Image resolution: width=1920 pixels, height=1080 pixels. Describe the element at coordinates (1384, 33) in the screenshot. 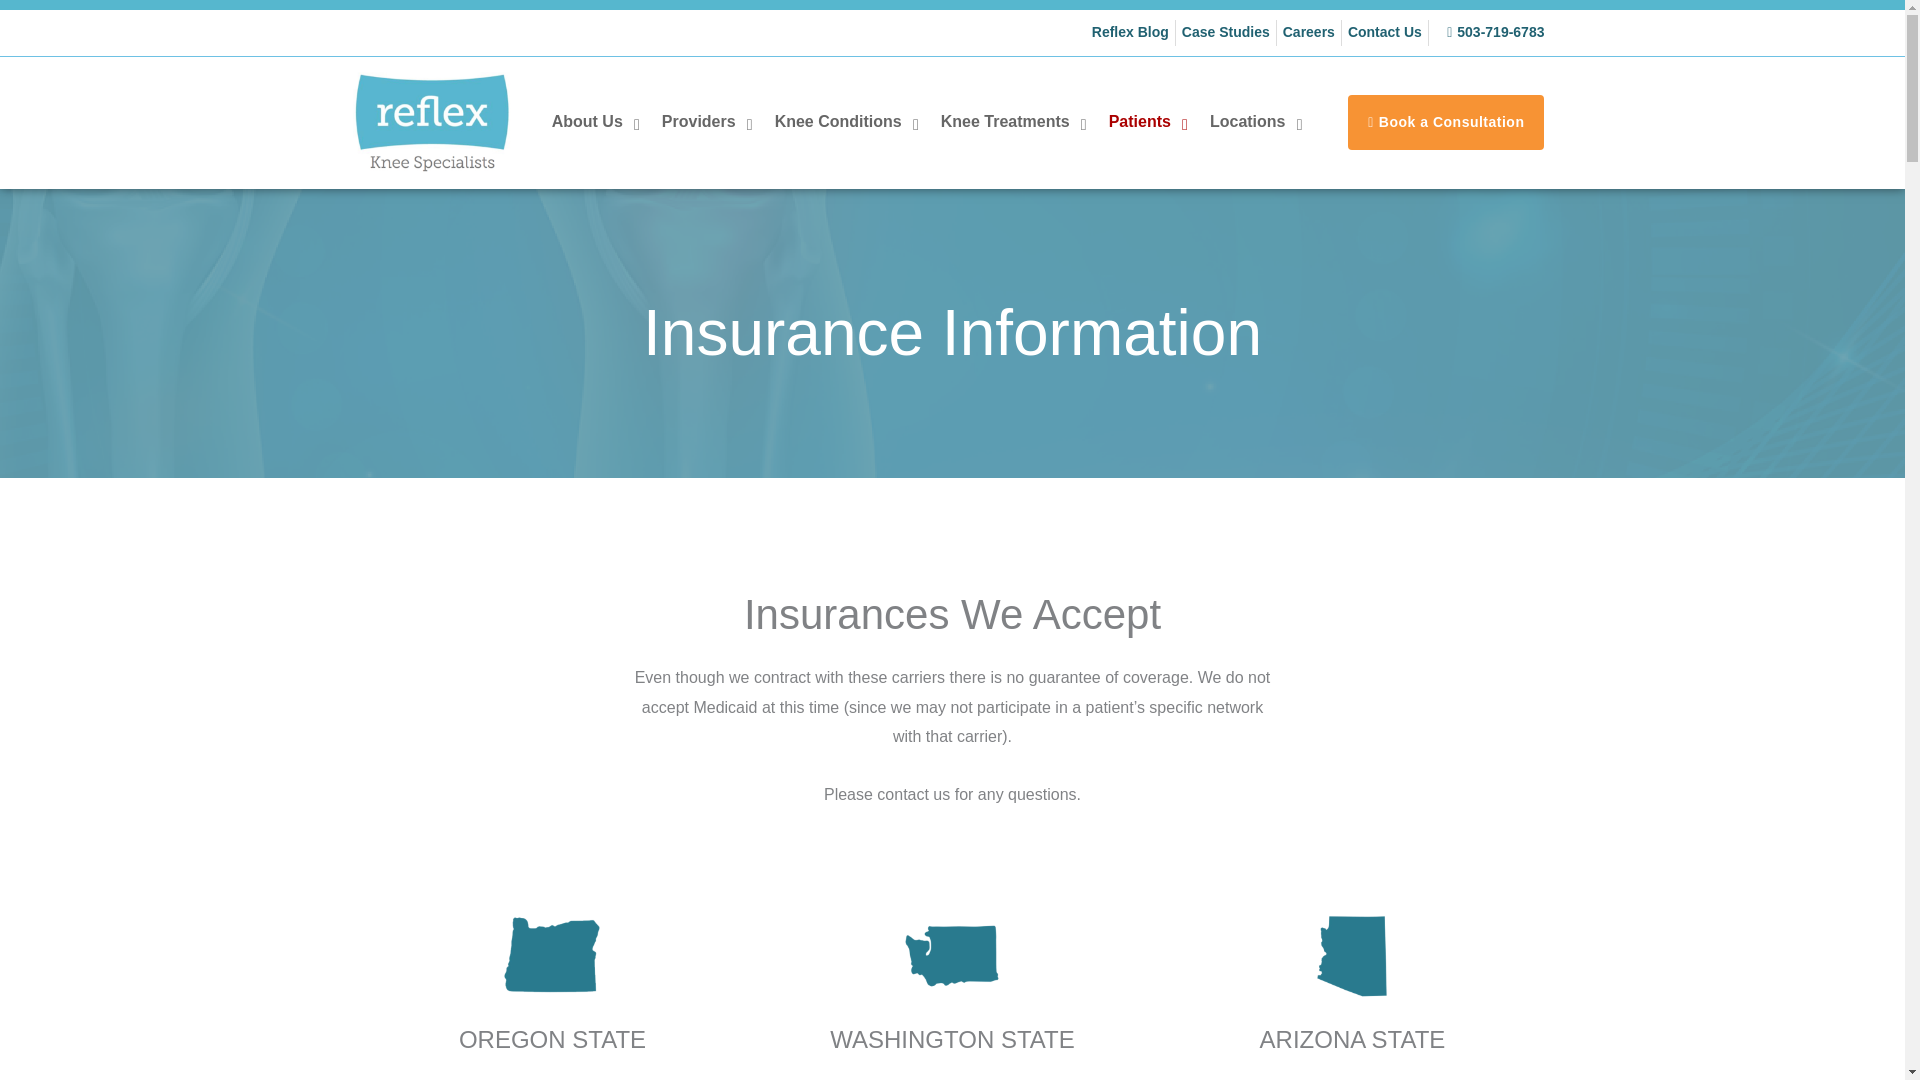

I see `Contact Us` at that location.